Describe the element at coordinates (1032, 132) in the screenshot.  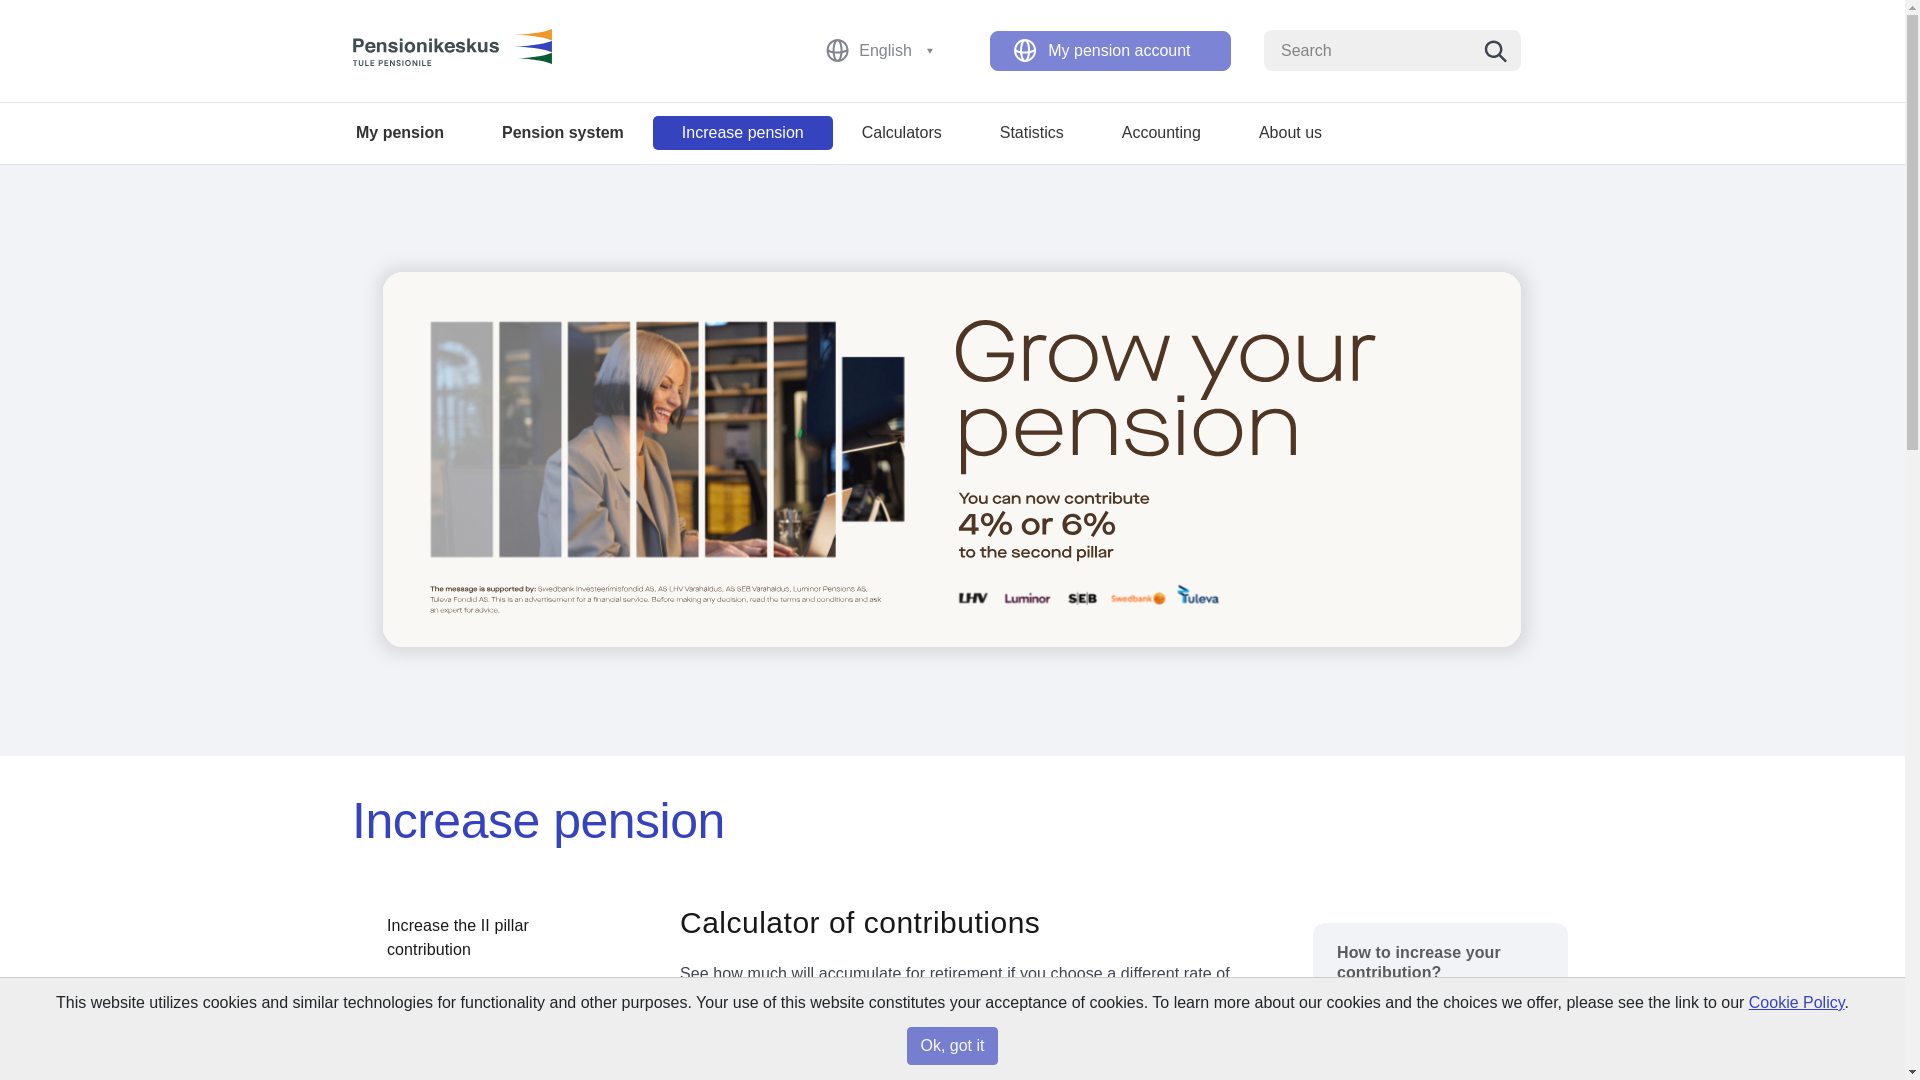
I see `Statistics` at that location.